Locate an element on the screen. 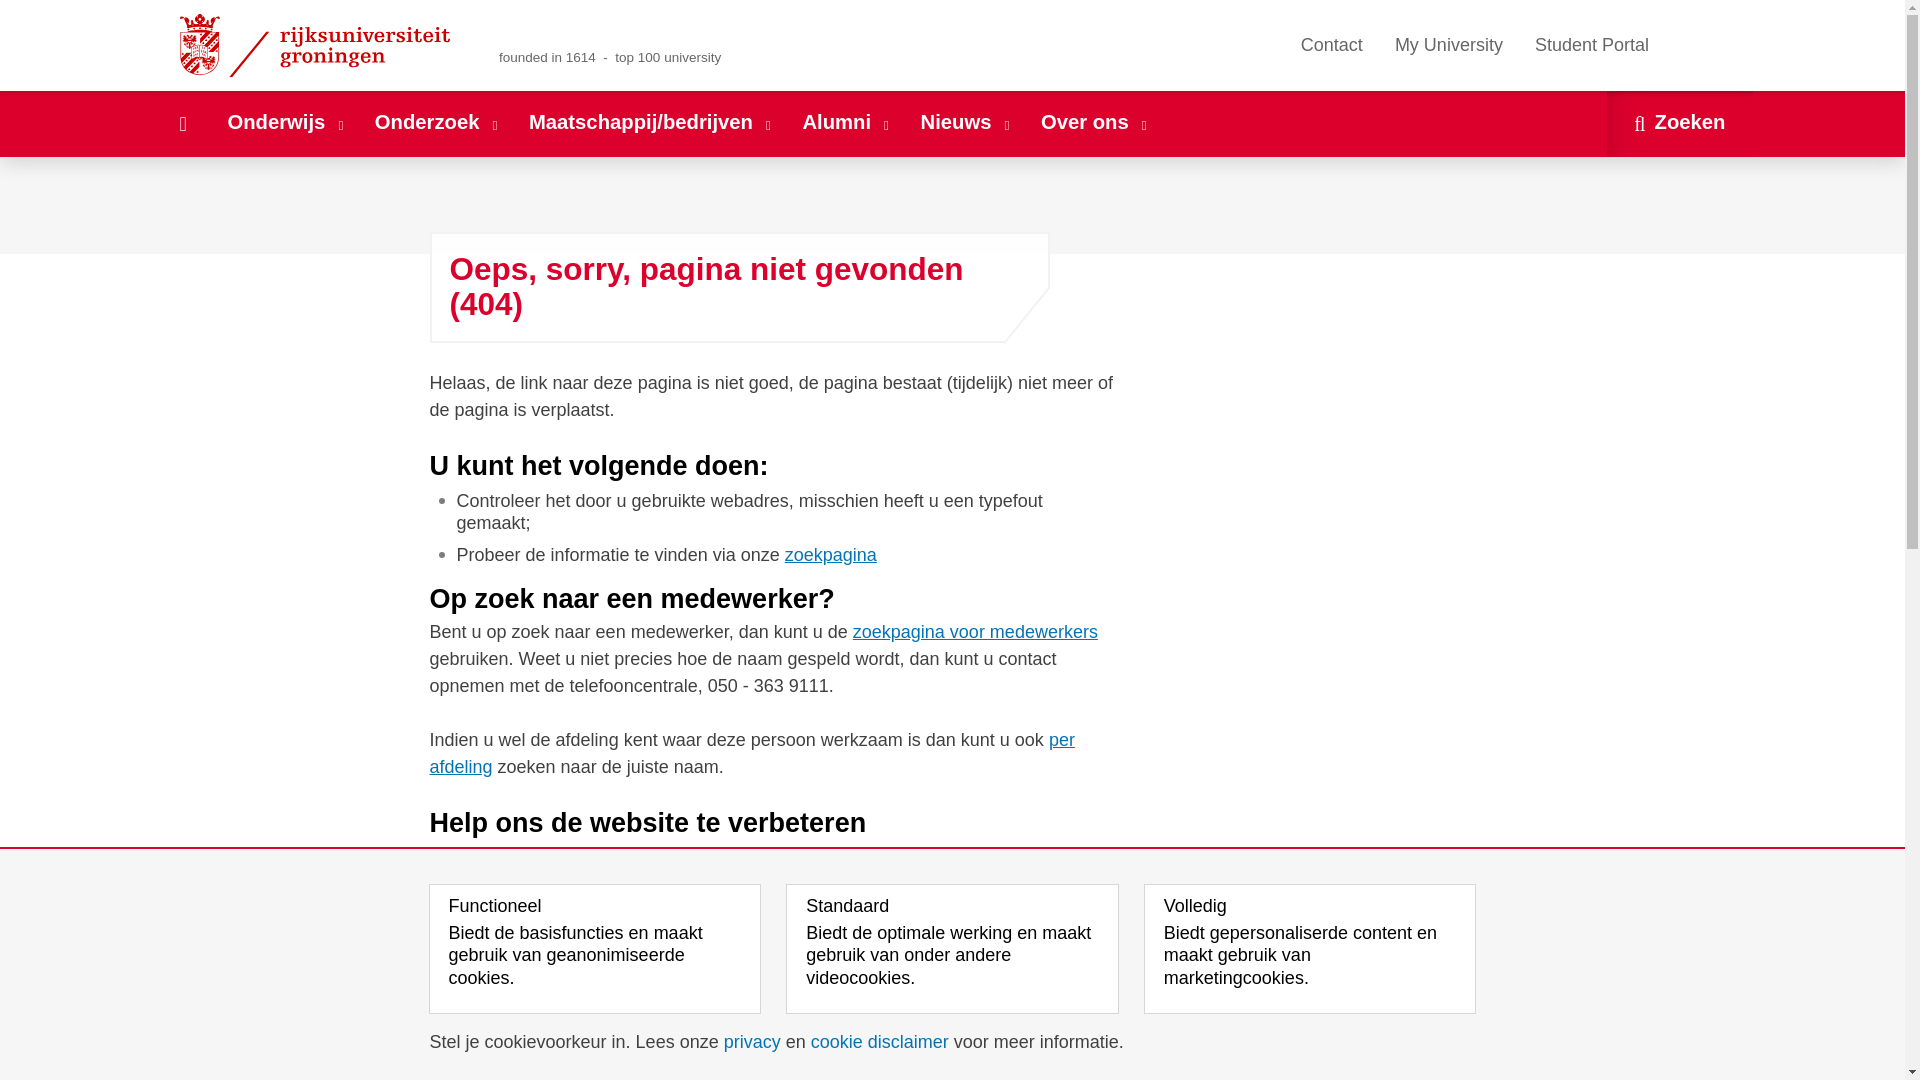 The image size is (1920, 1080). English is located at coordinates (1706, 44).